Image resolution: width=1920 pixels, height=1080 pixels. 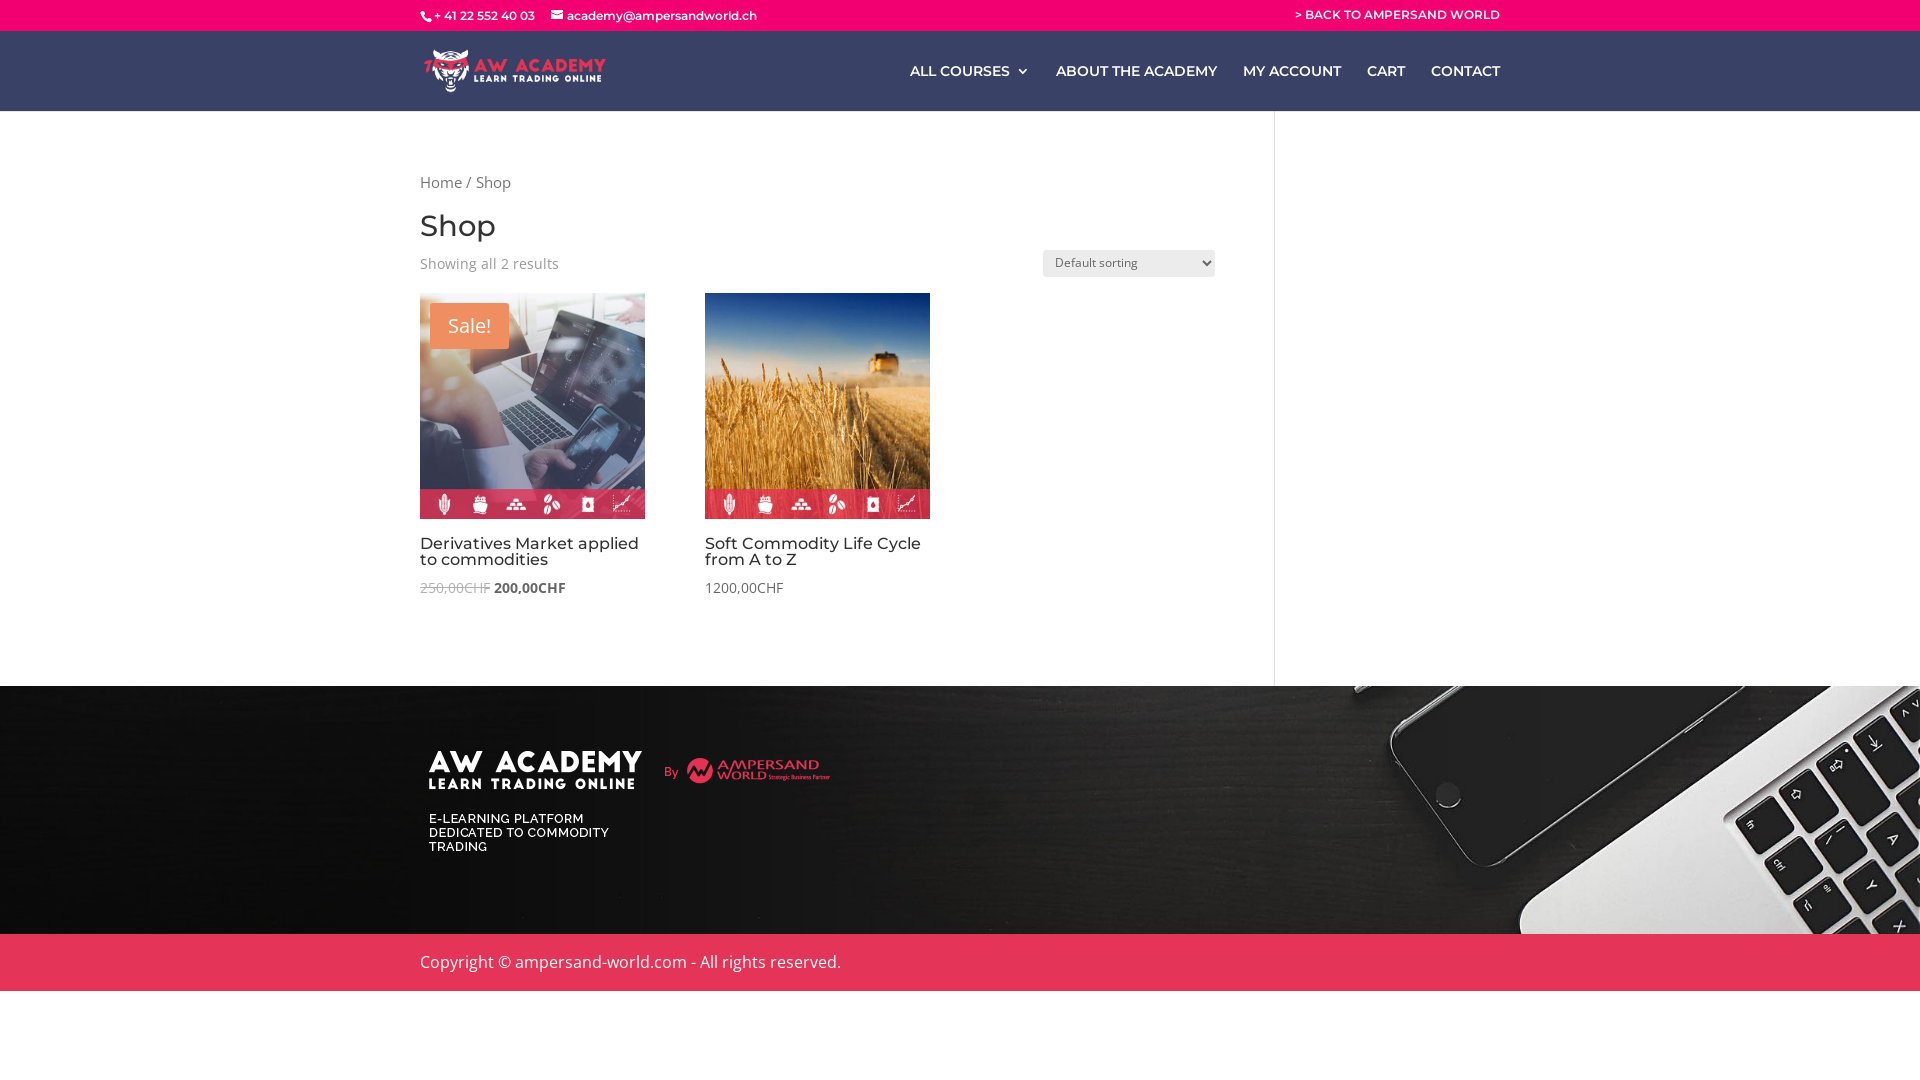 I want to click on CART, so click(x=1386, y=88).